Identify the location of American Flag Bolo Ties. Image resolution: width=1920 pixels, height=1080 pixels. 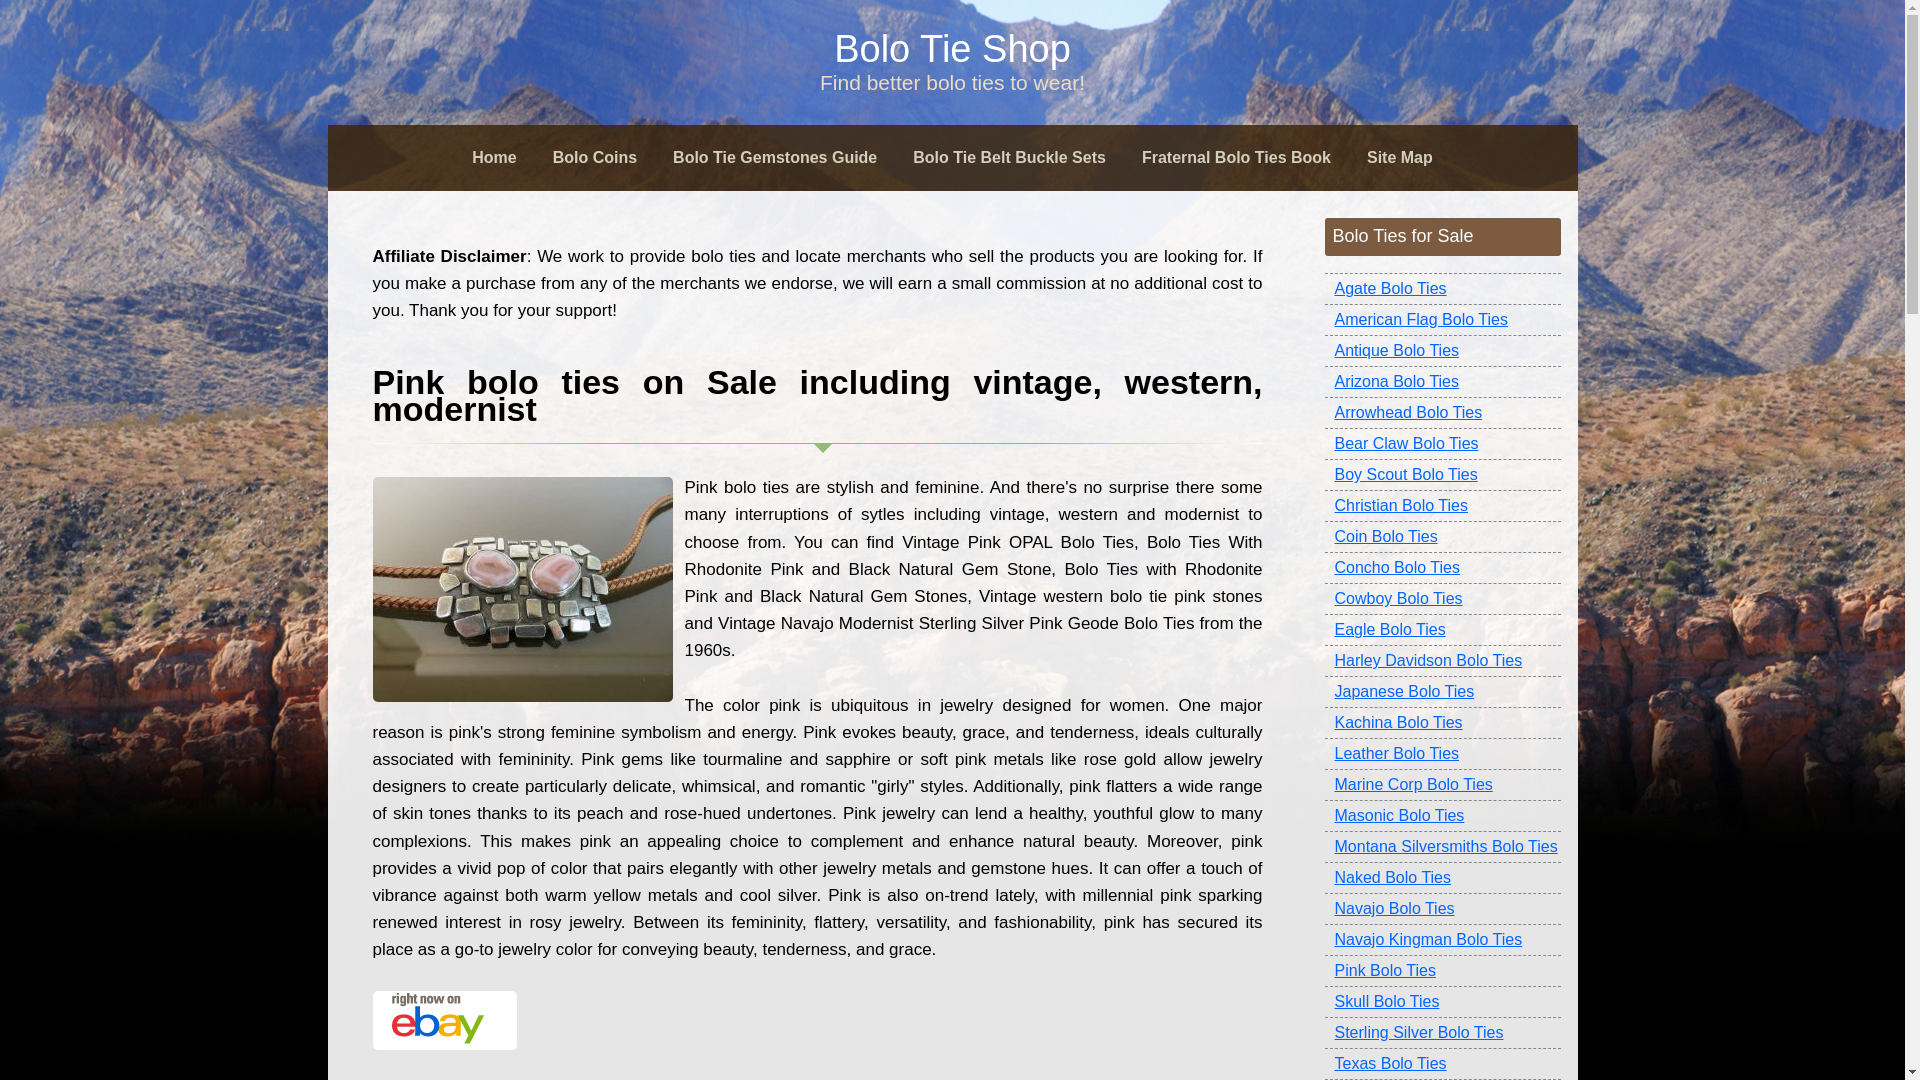
(1442, 320).